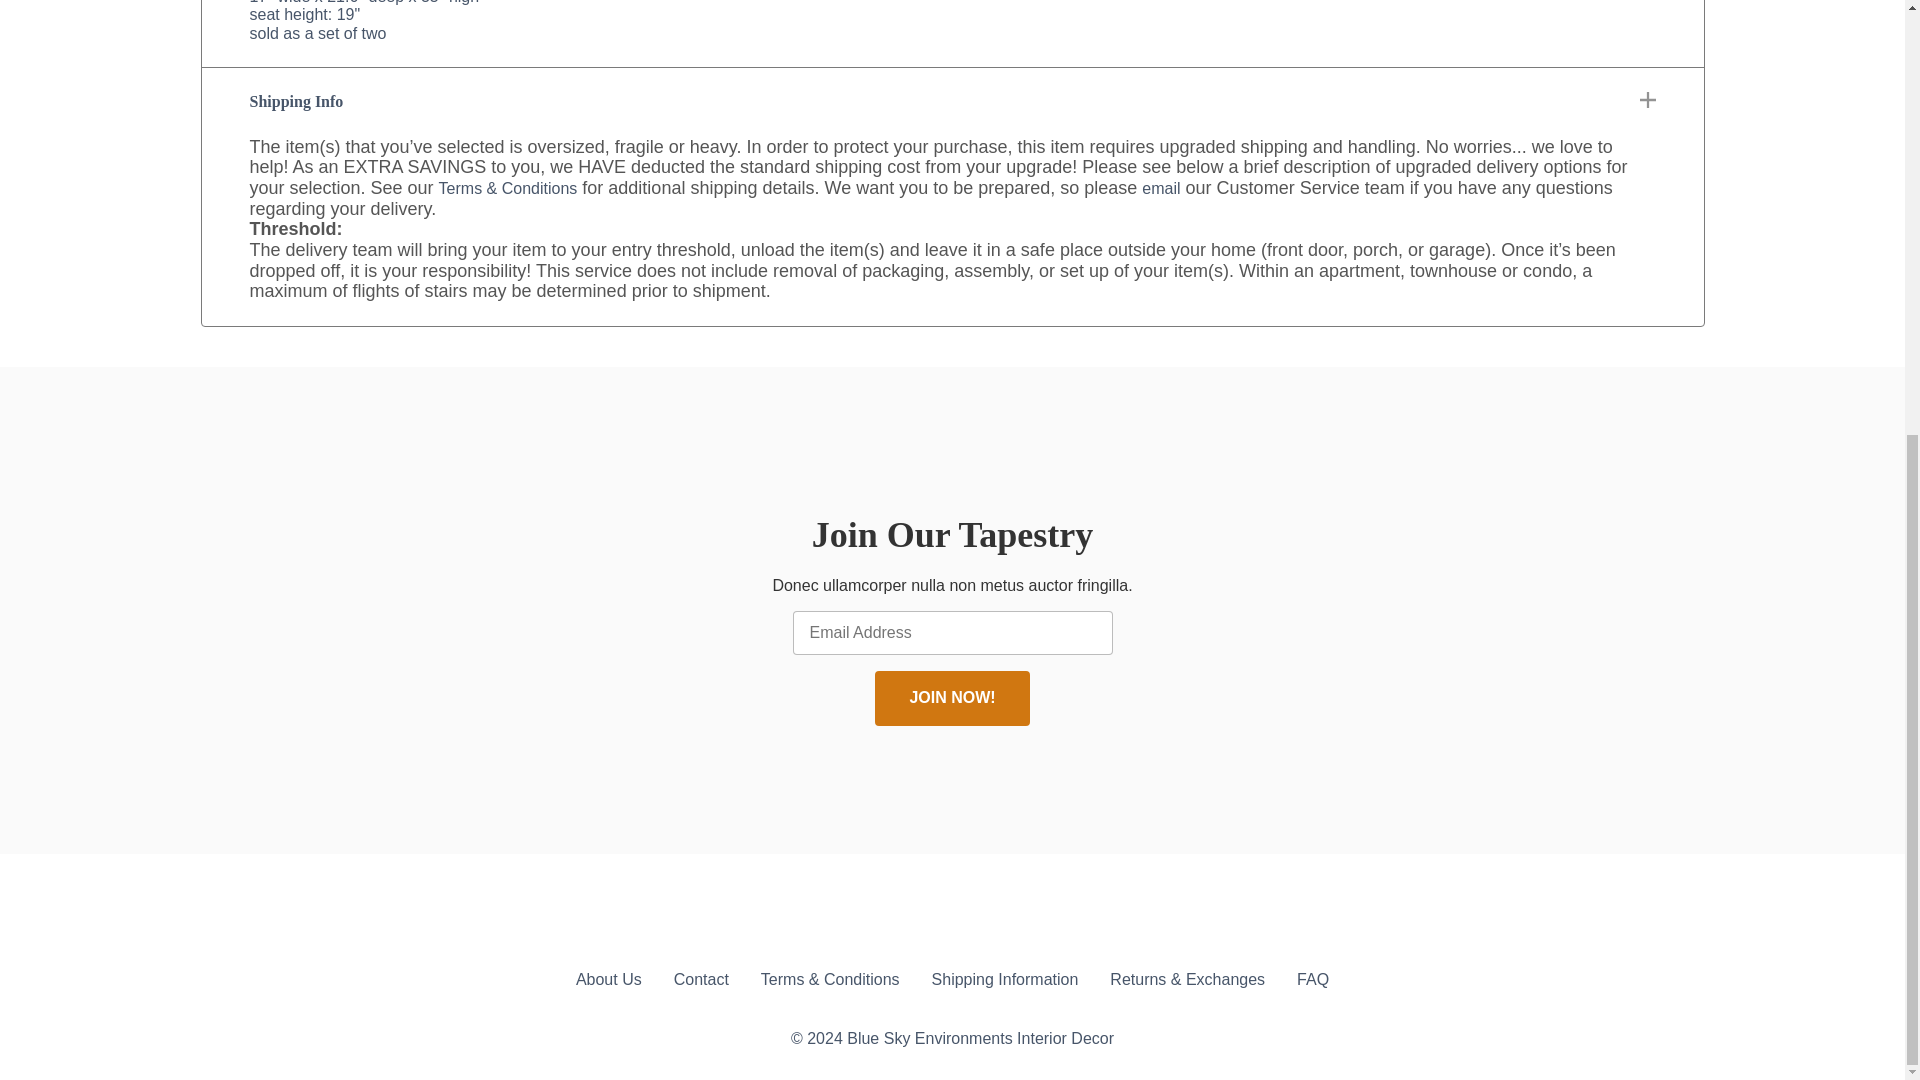  I want to click on About Us, so click(608, 980).